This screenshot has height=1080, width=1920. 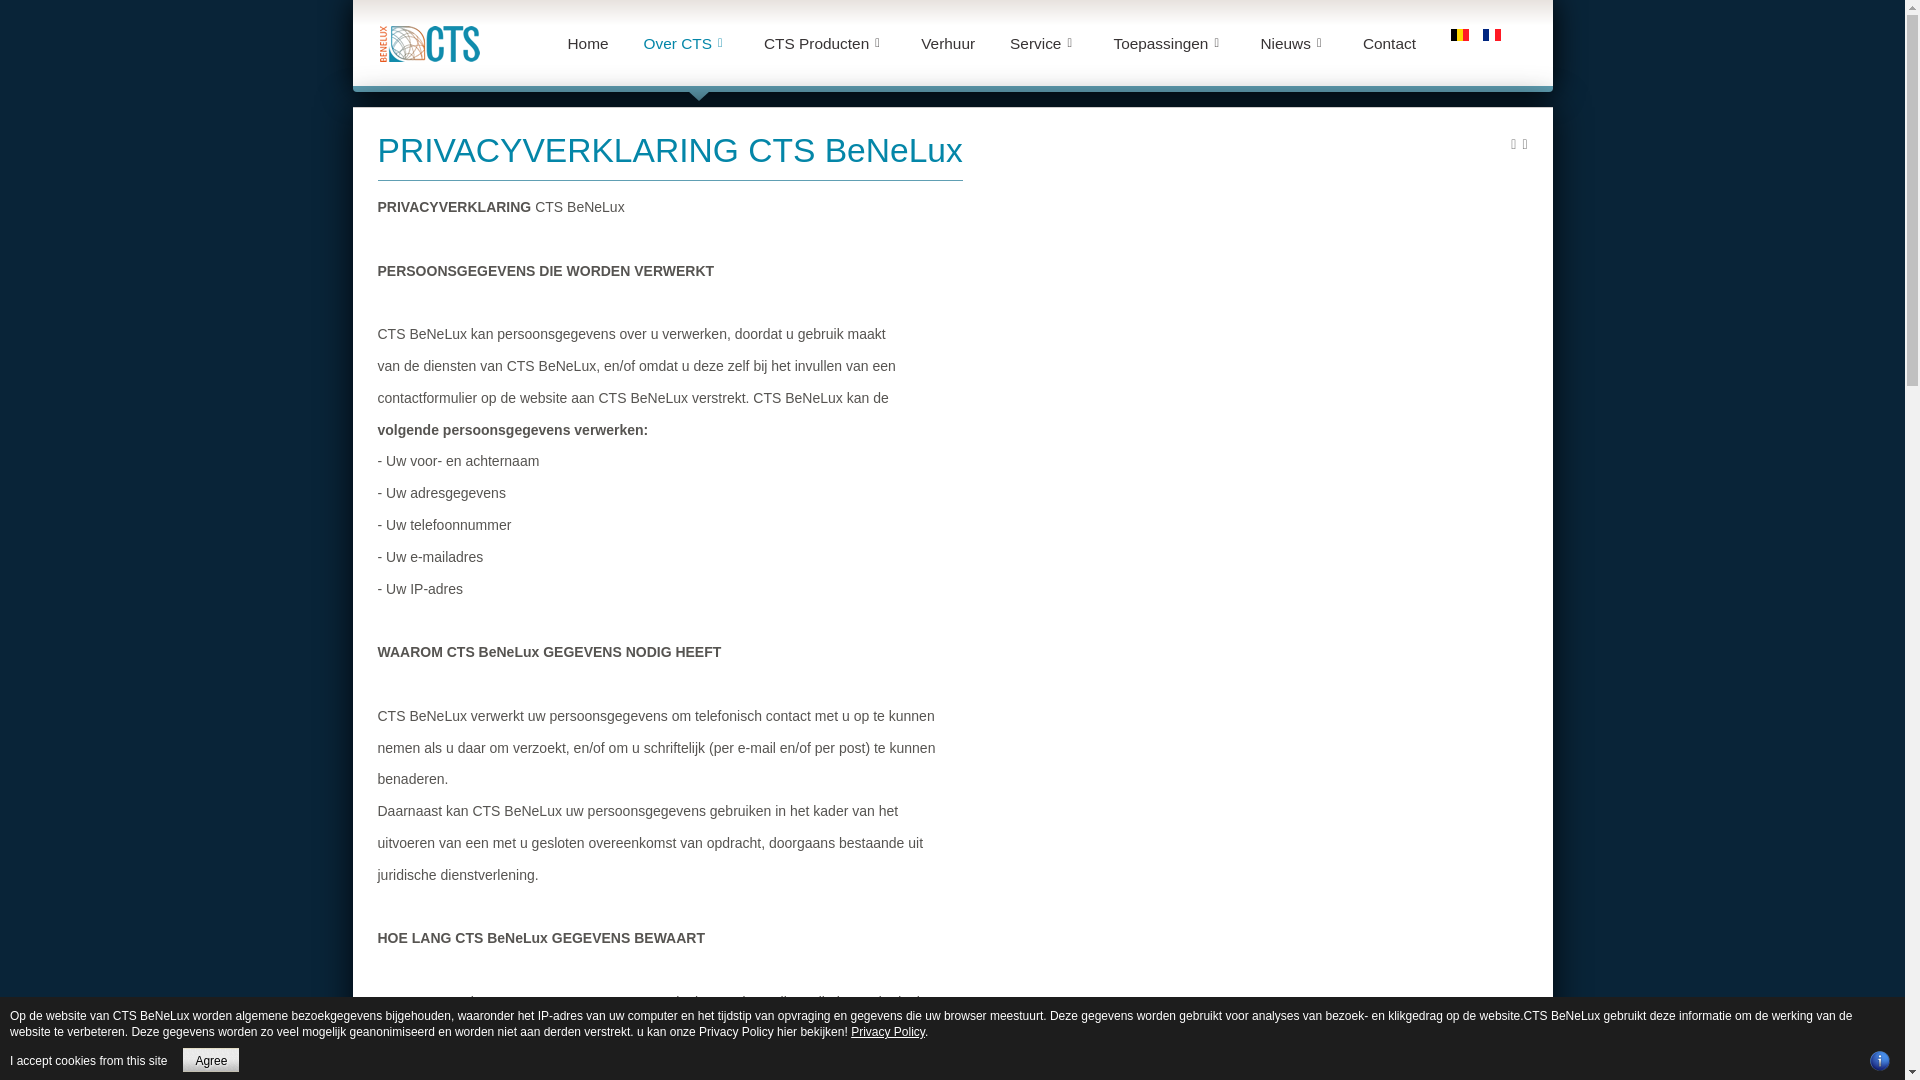 What do you see at coordinates (211, 1060) in the screenshot?
I see `Agree` at bounding box center [211, 1060].